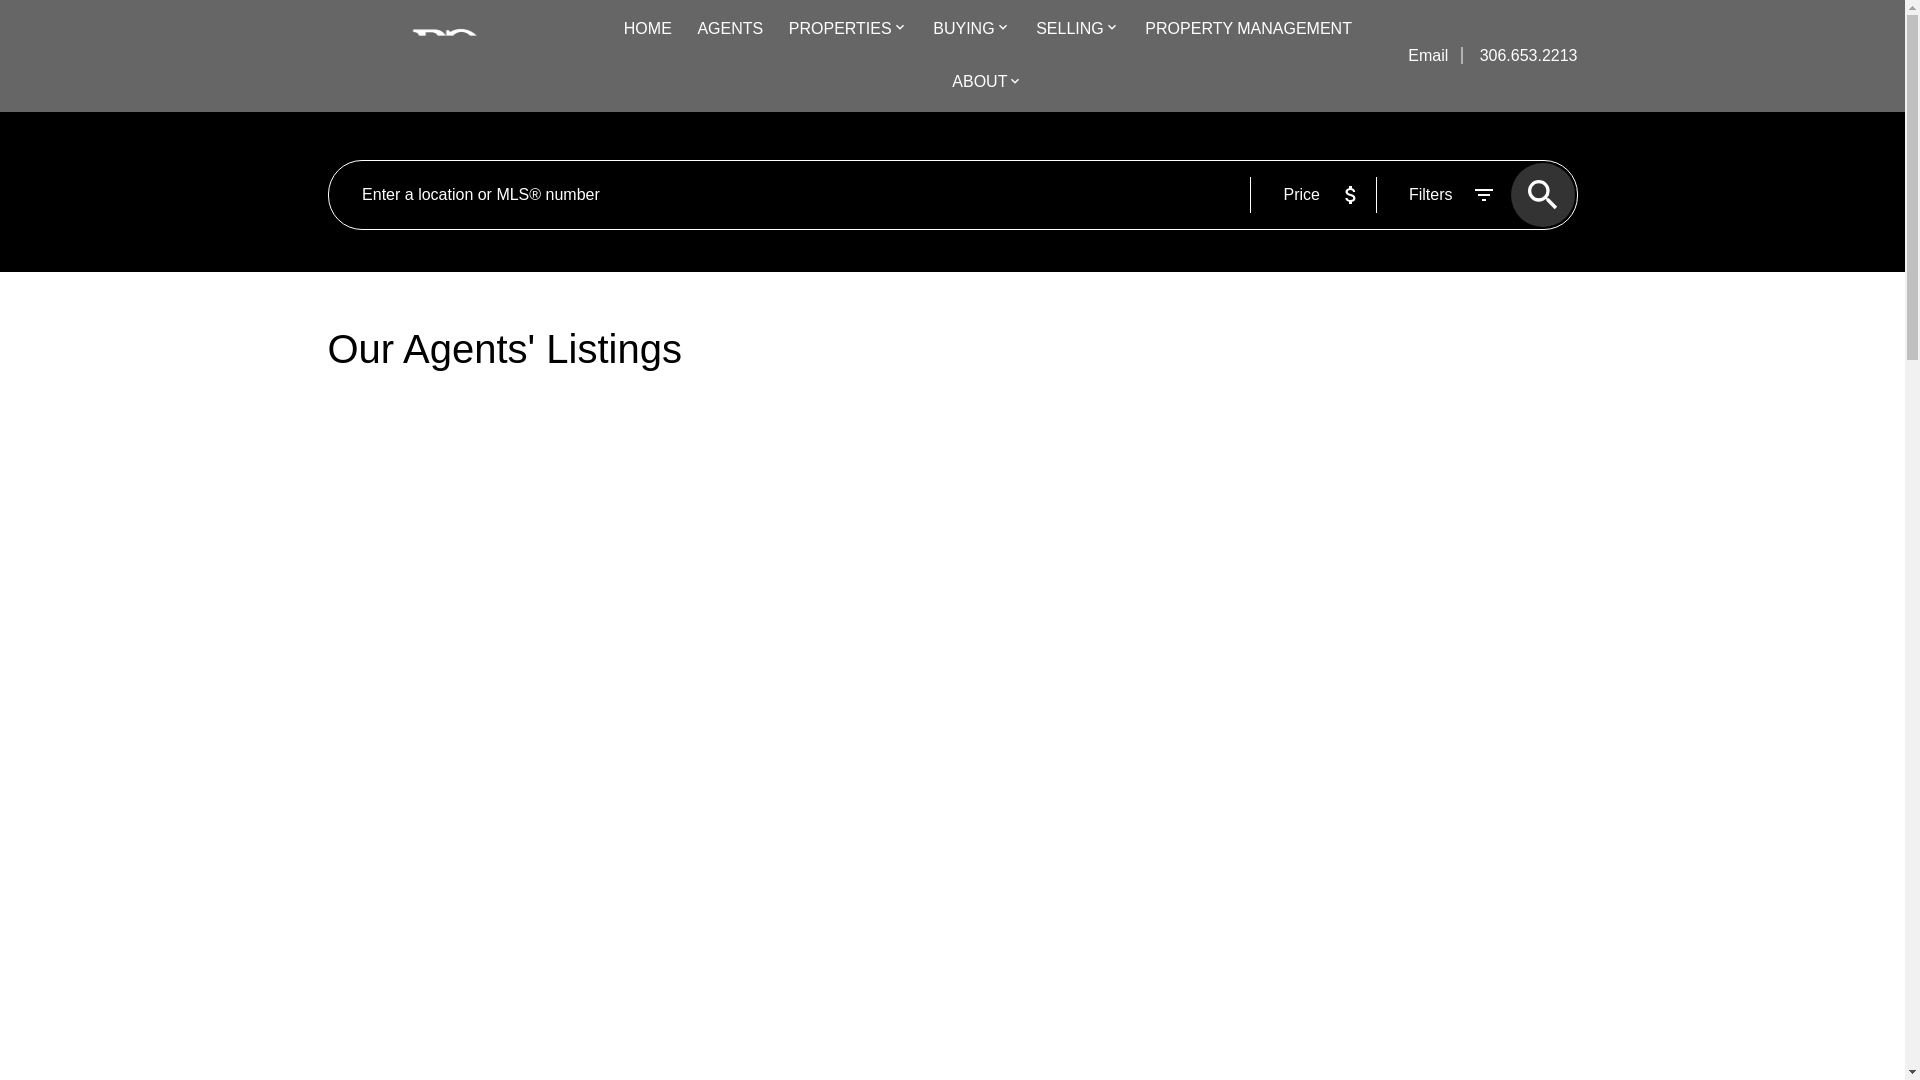 This screenshot has width=1920, height=1080. Describe the element at coordinates (979, 83) in the screenshot. I see `ABOUT` at that location.